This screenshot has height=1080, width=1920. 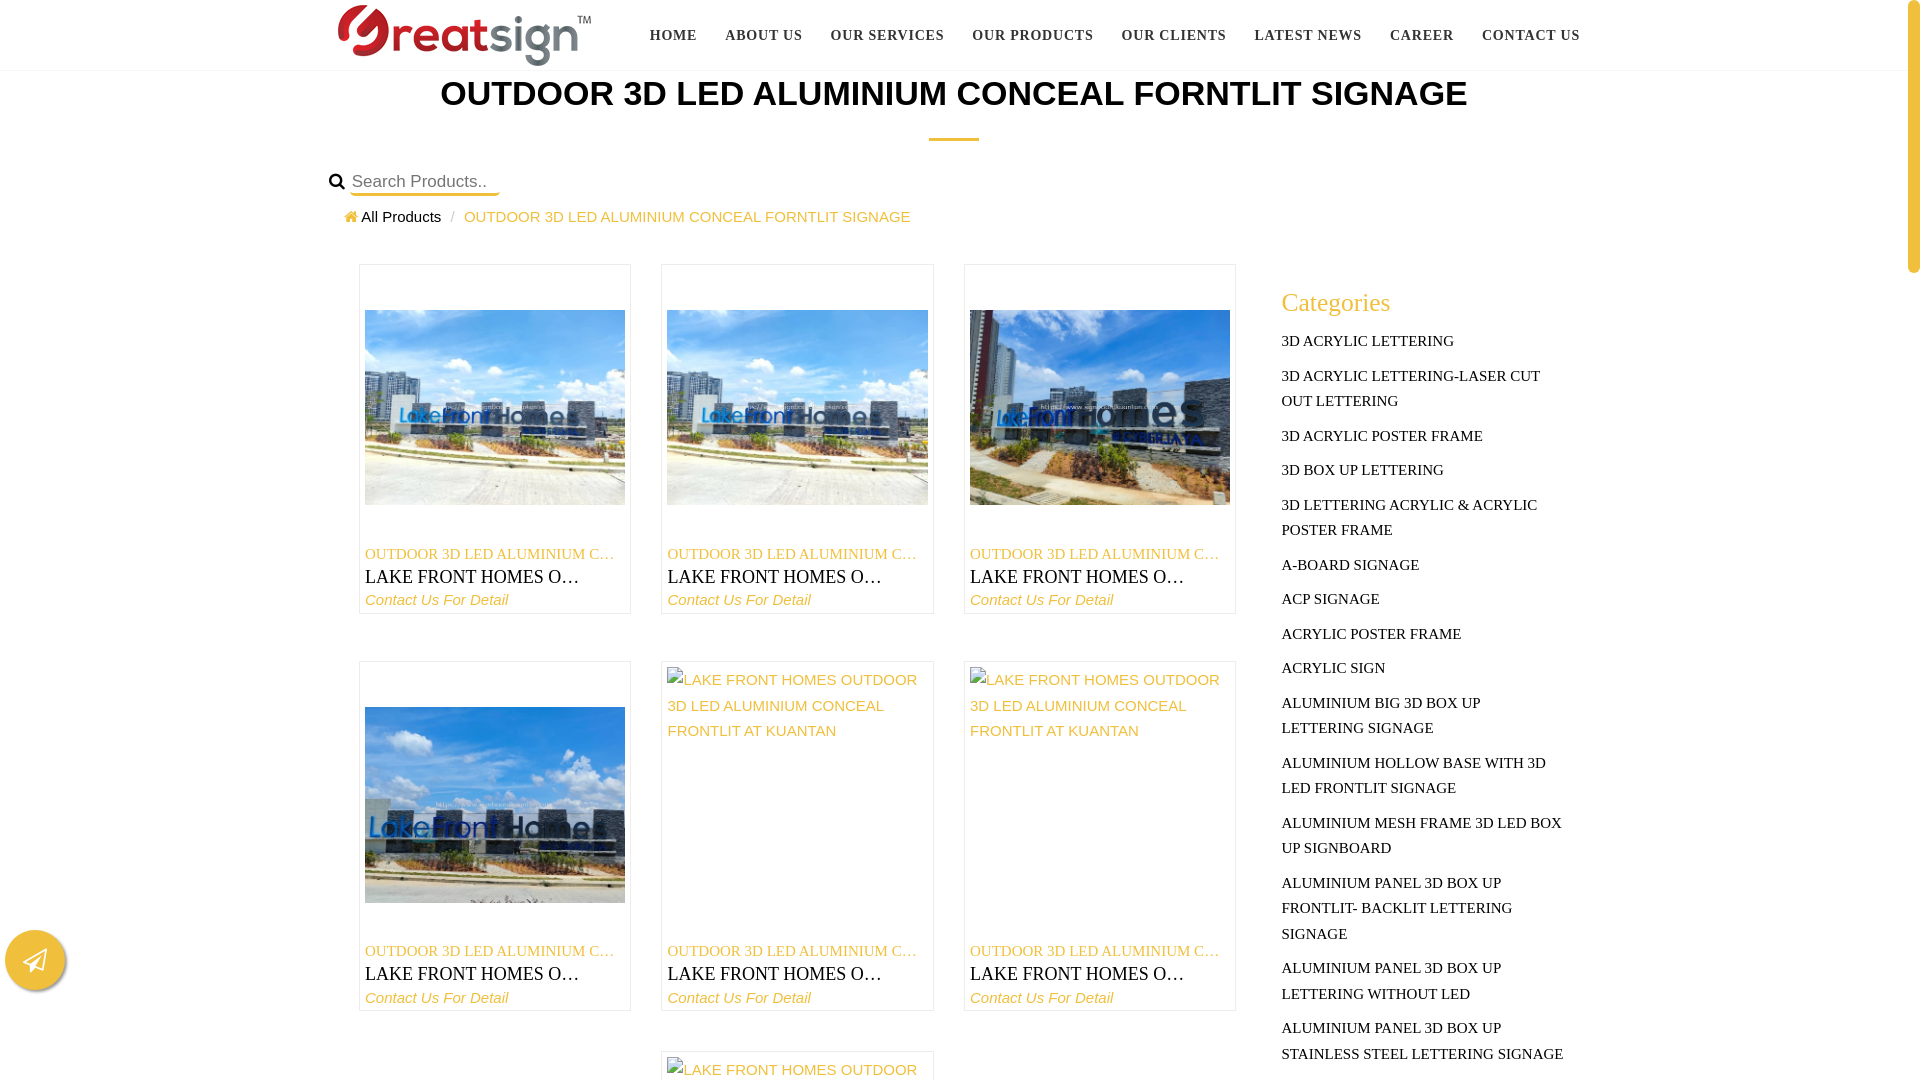 I want to click on ALUMINIUM MESH FRAME 3D LED BOX UP SIGNBOARD, so click(x=1424, y=836).